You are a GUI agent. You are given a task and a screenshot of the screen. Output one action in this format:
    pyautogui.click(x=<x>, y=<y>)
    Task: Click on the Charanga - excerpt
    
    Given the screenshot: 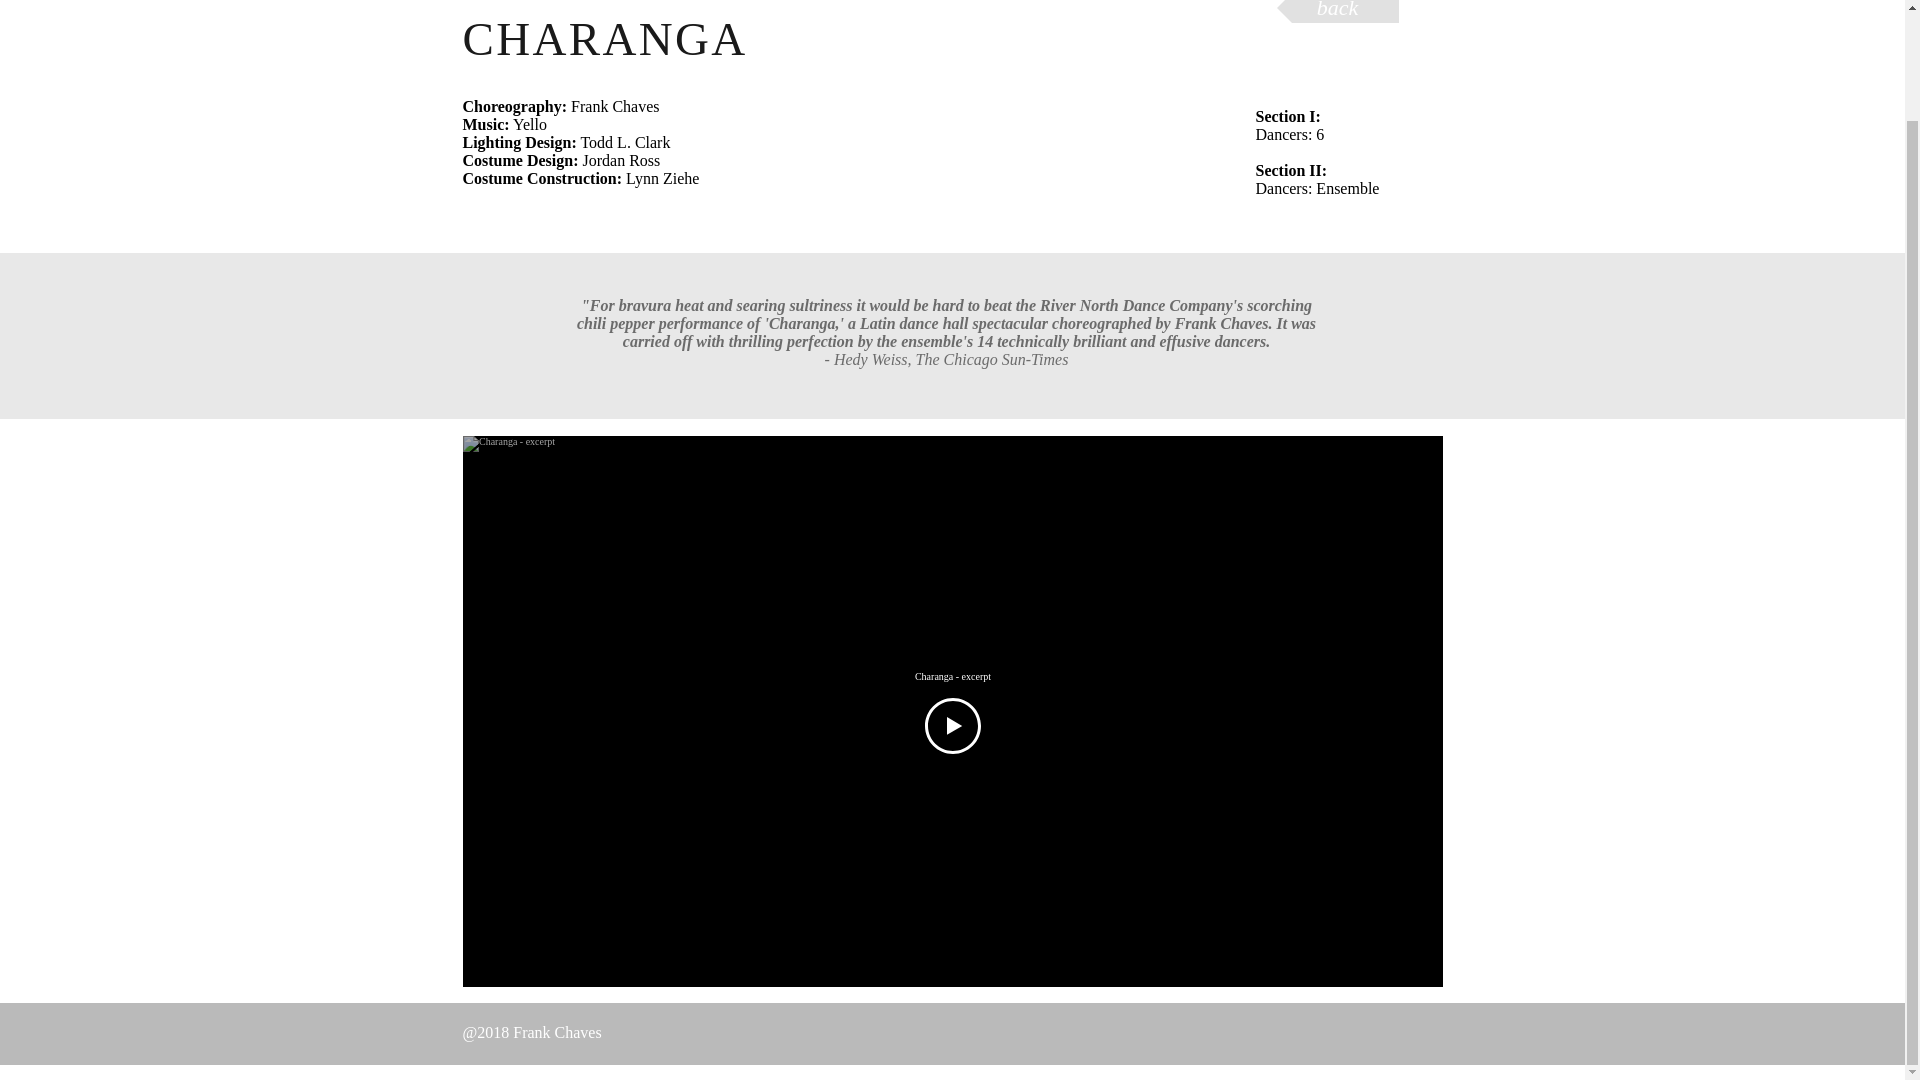 What is the action you would take?
    pyautogui.click(x=952, y=676)
    